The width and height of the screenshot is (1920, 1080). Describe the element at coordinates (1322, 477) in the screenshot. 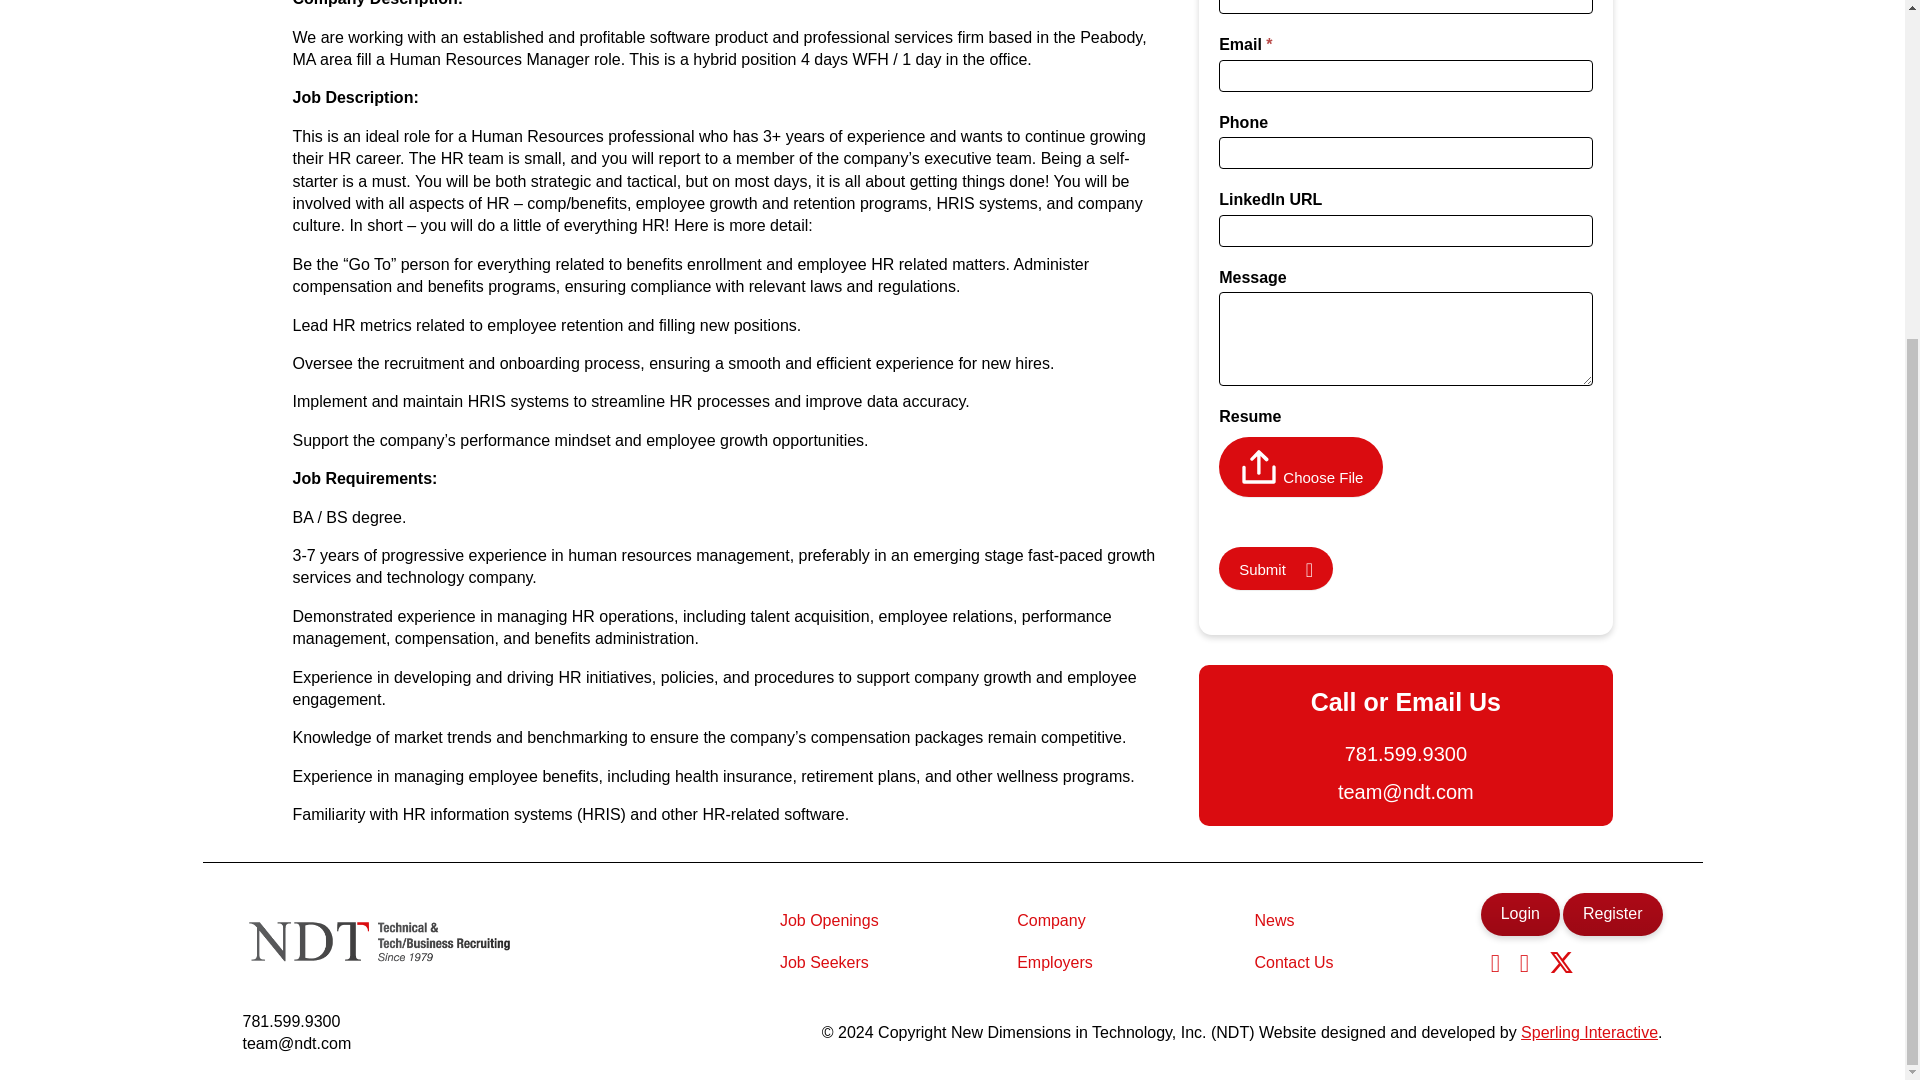

I see `Choose File` at that location.